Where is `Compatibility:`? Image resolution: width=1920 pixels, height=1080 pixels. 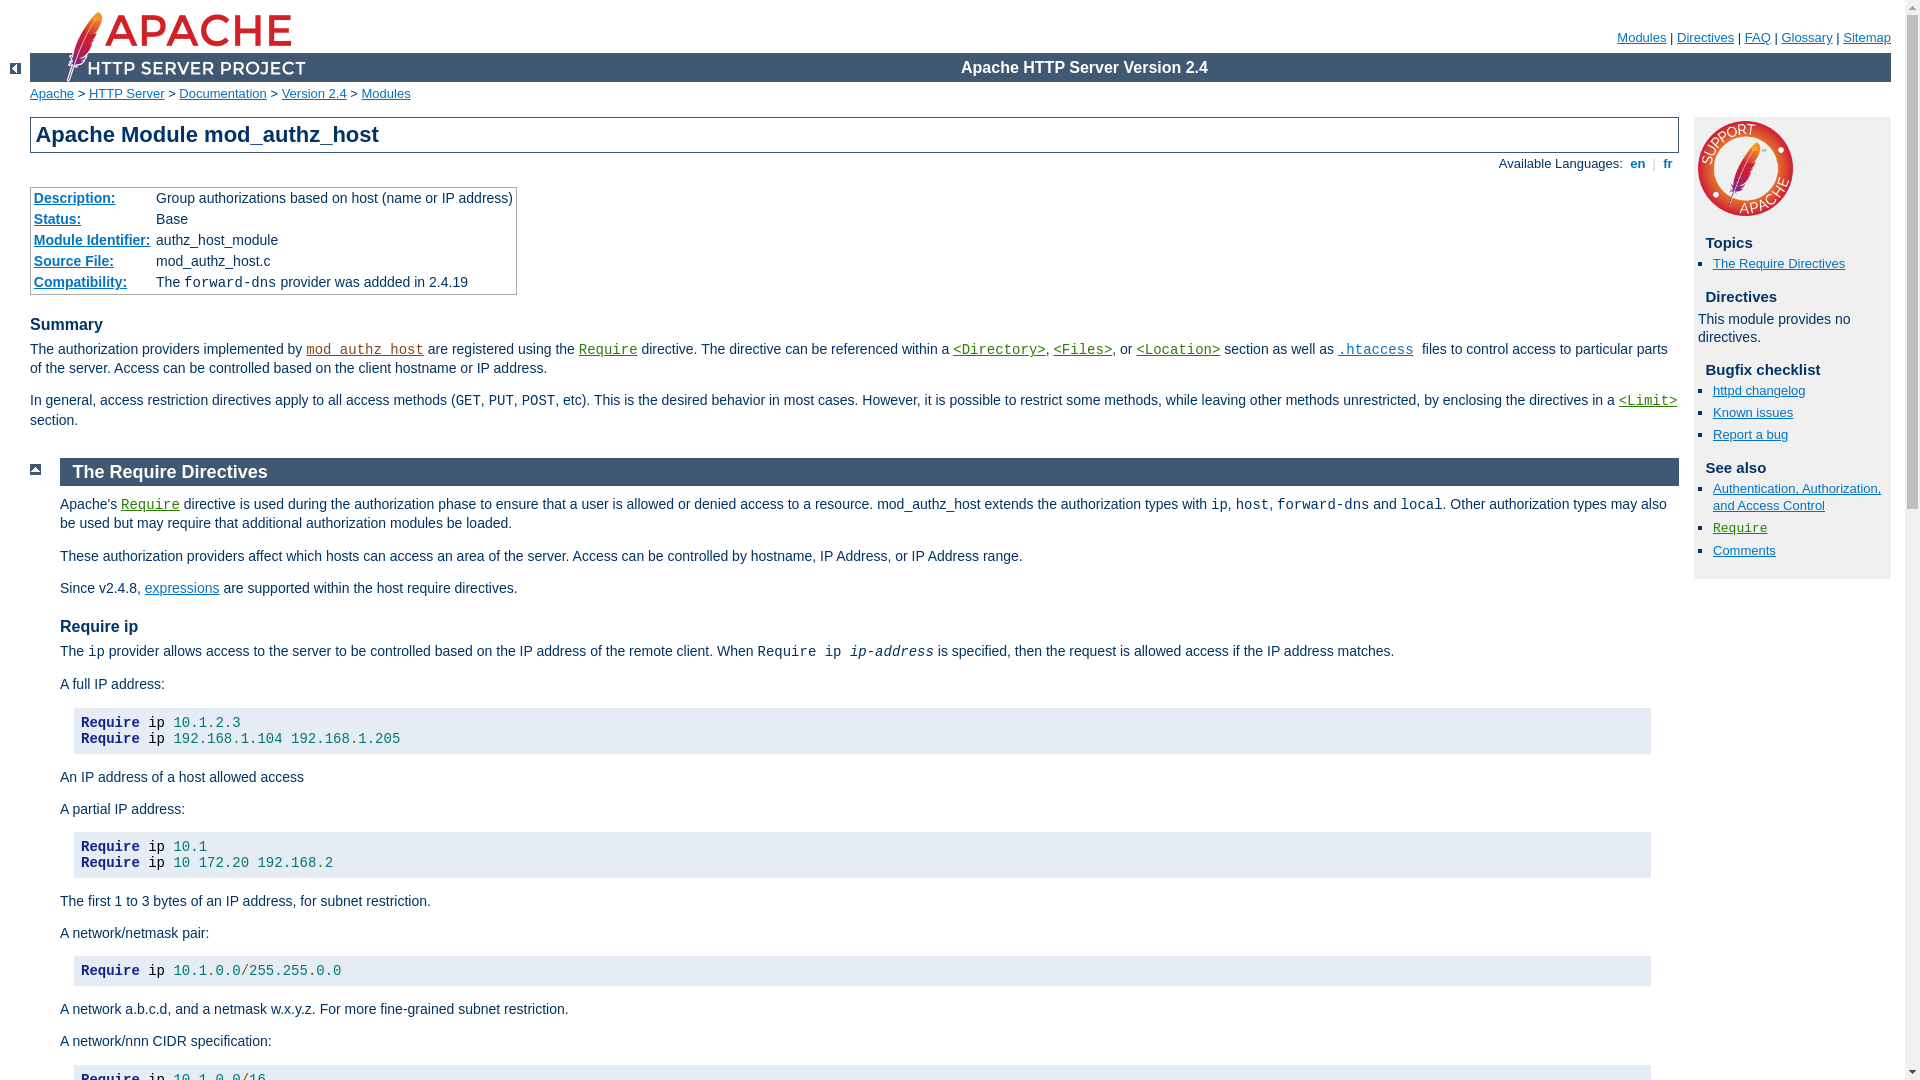 Compatibility: is located at coordinates (80, 282).